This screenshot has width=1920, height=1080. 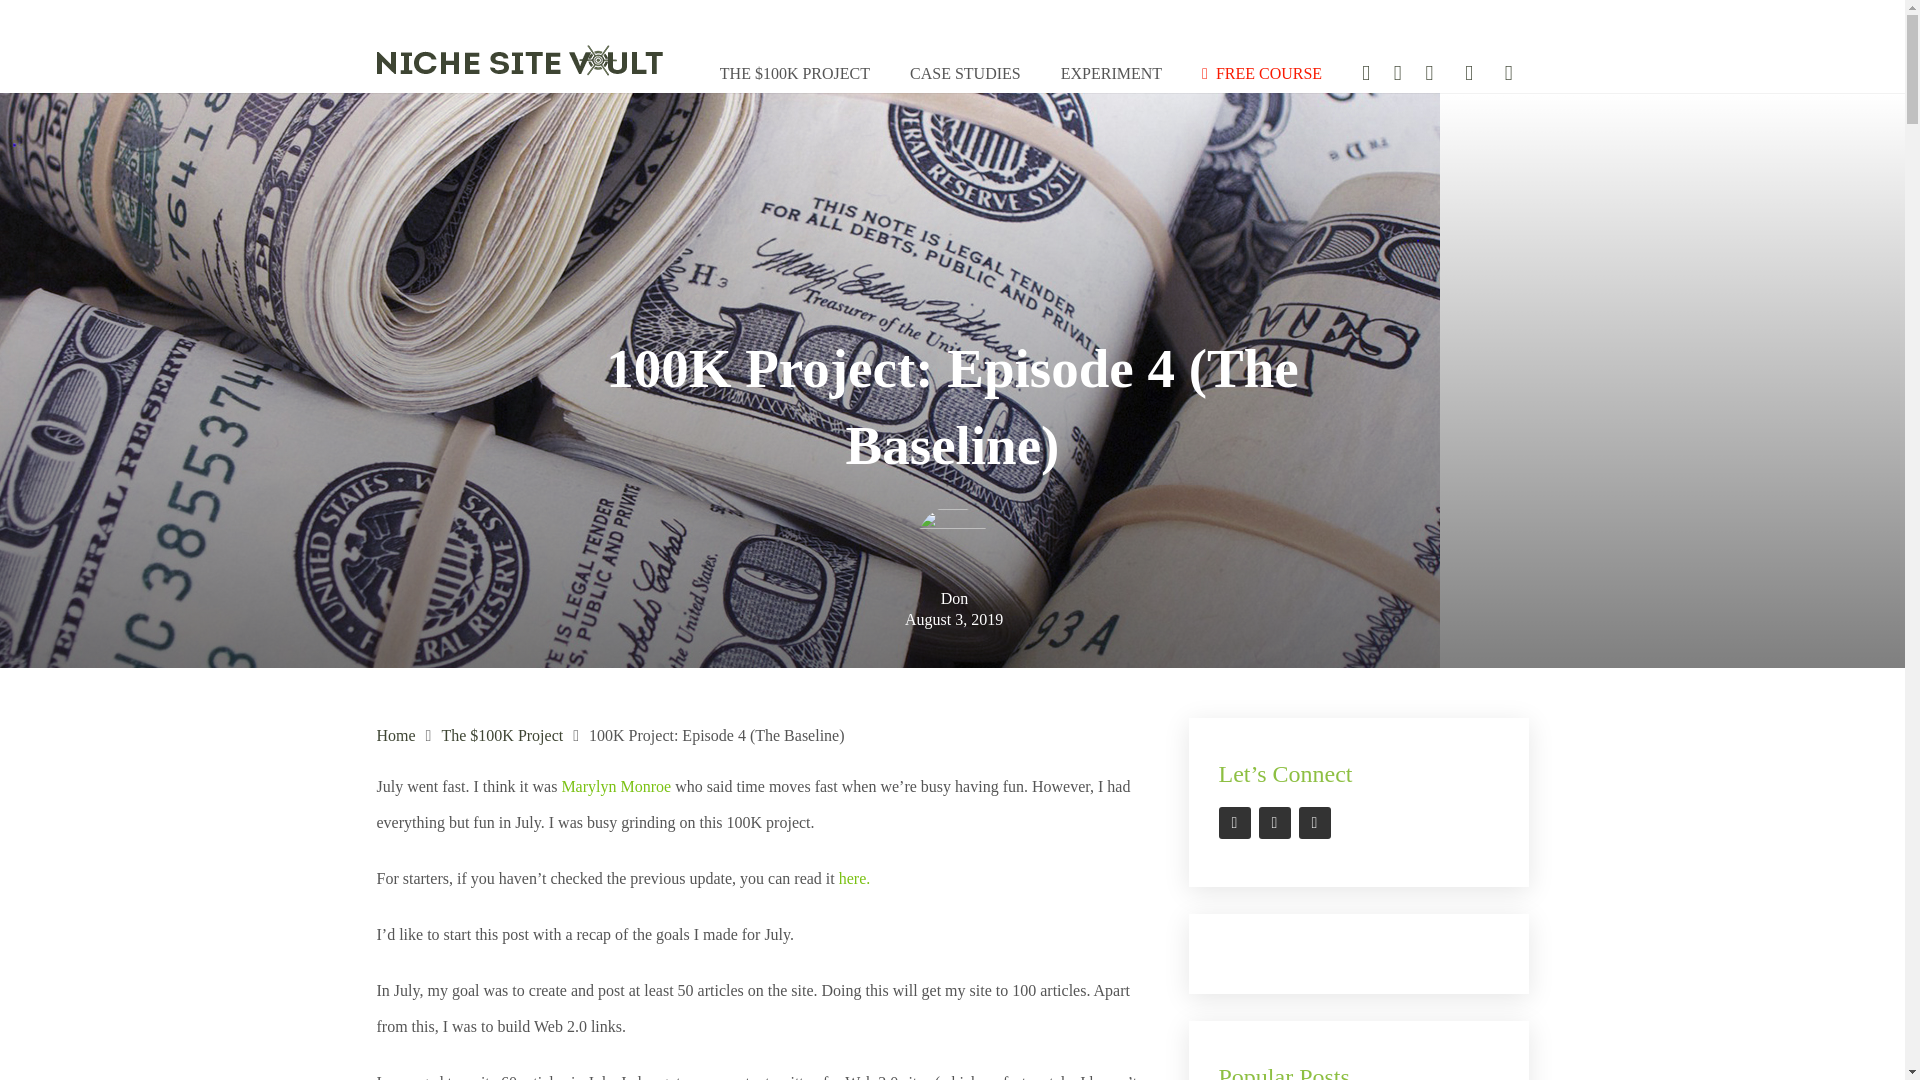 What do you see at coordinates (954, 598) in the screenshot?
I see `Don` at bounding box center [954, 598].